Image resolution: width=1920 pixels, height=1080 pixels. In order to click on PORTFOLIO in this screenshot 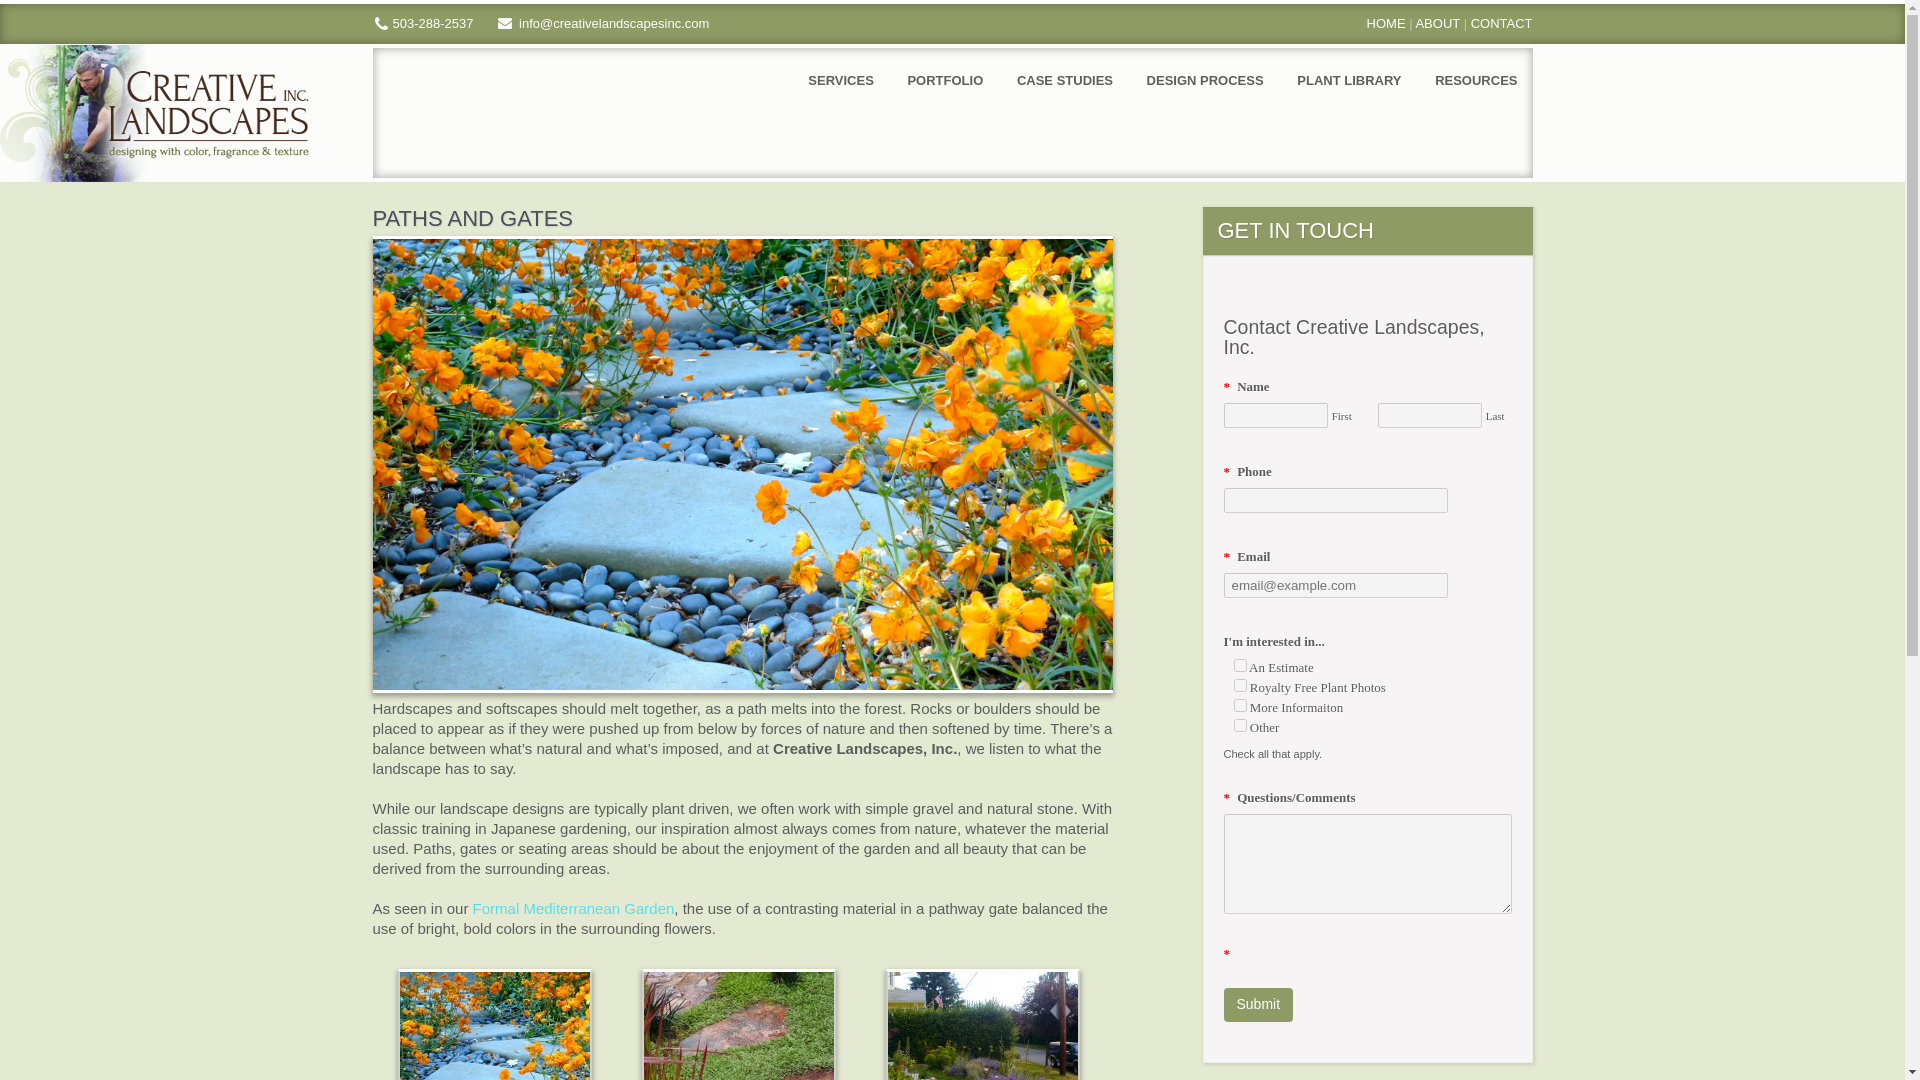, I will do `click(945, 80)`.